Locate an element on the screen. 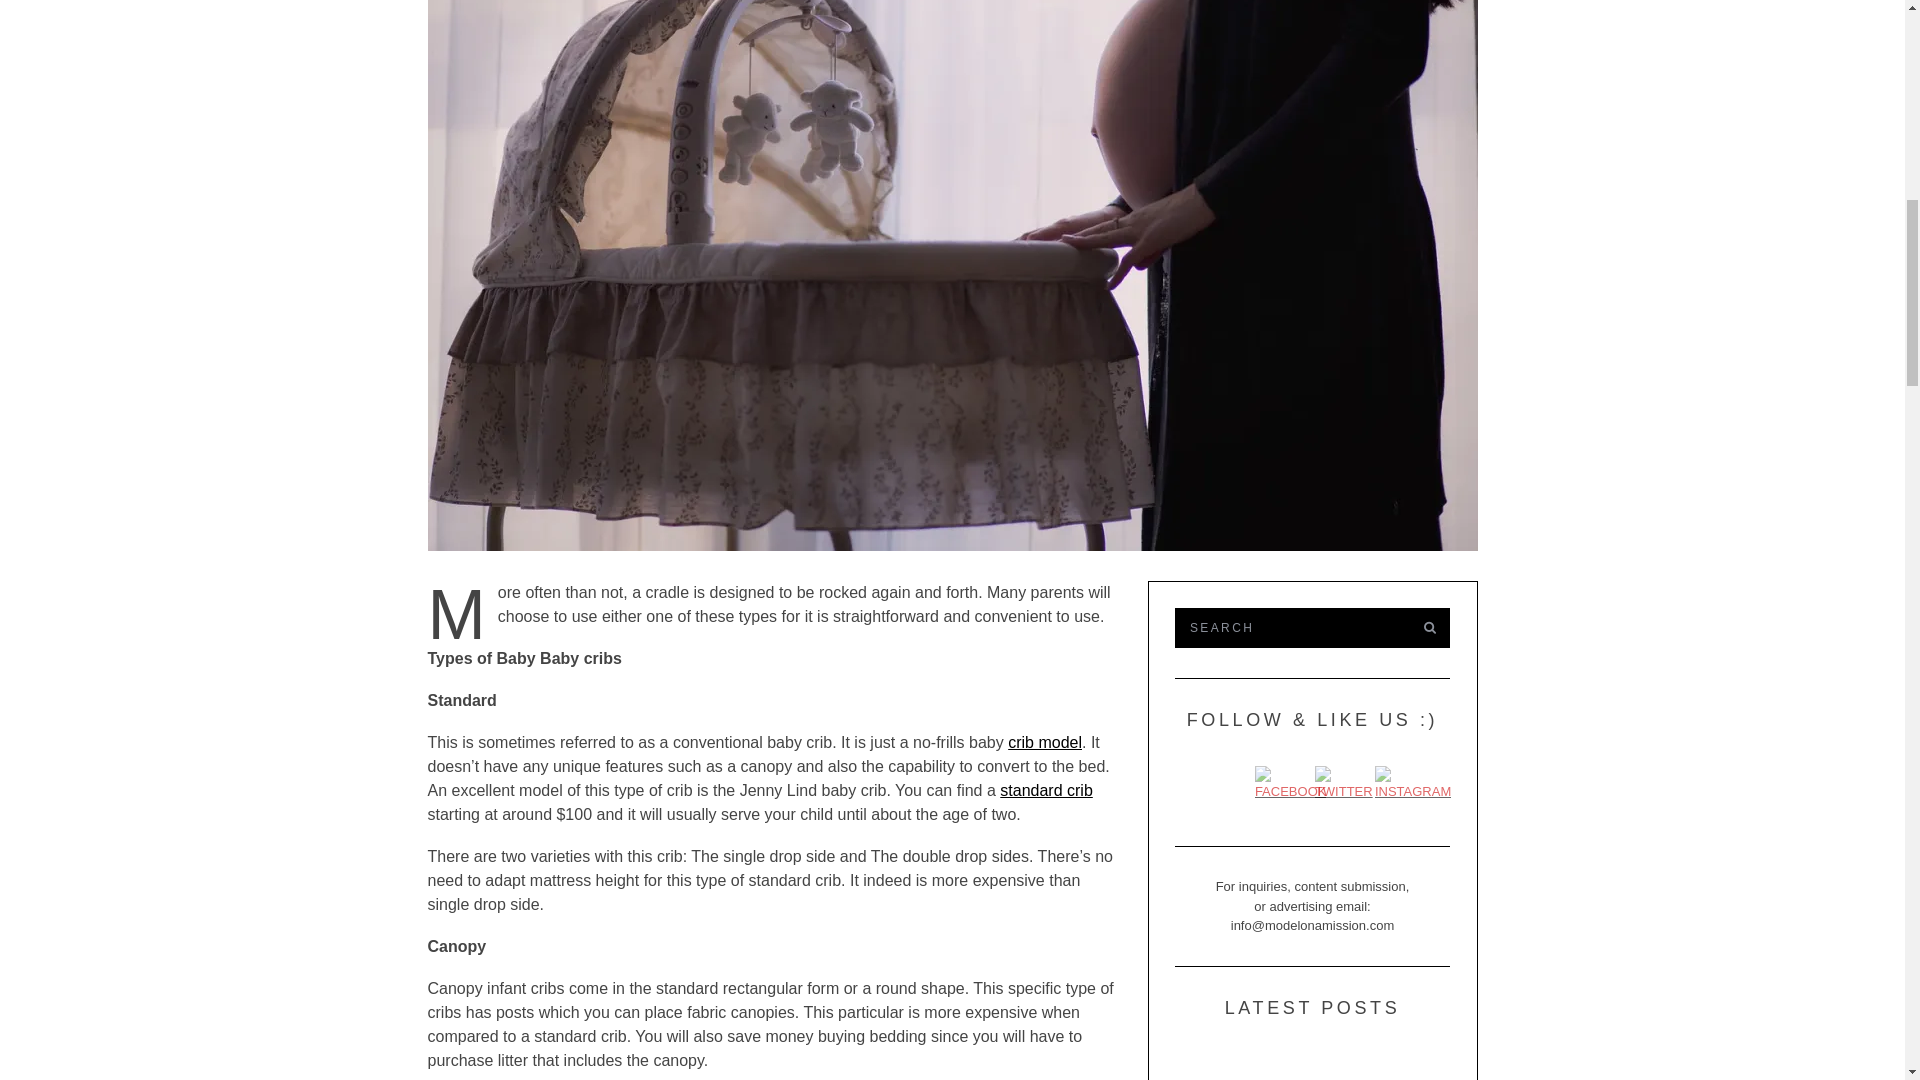  FACEBOOK is located at coordinates (1290, 784).